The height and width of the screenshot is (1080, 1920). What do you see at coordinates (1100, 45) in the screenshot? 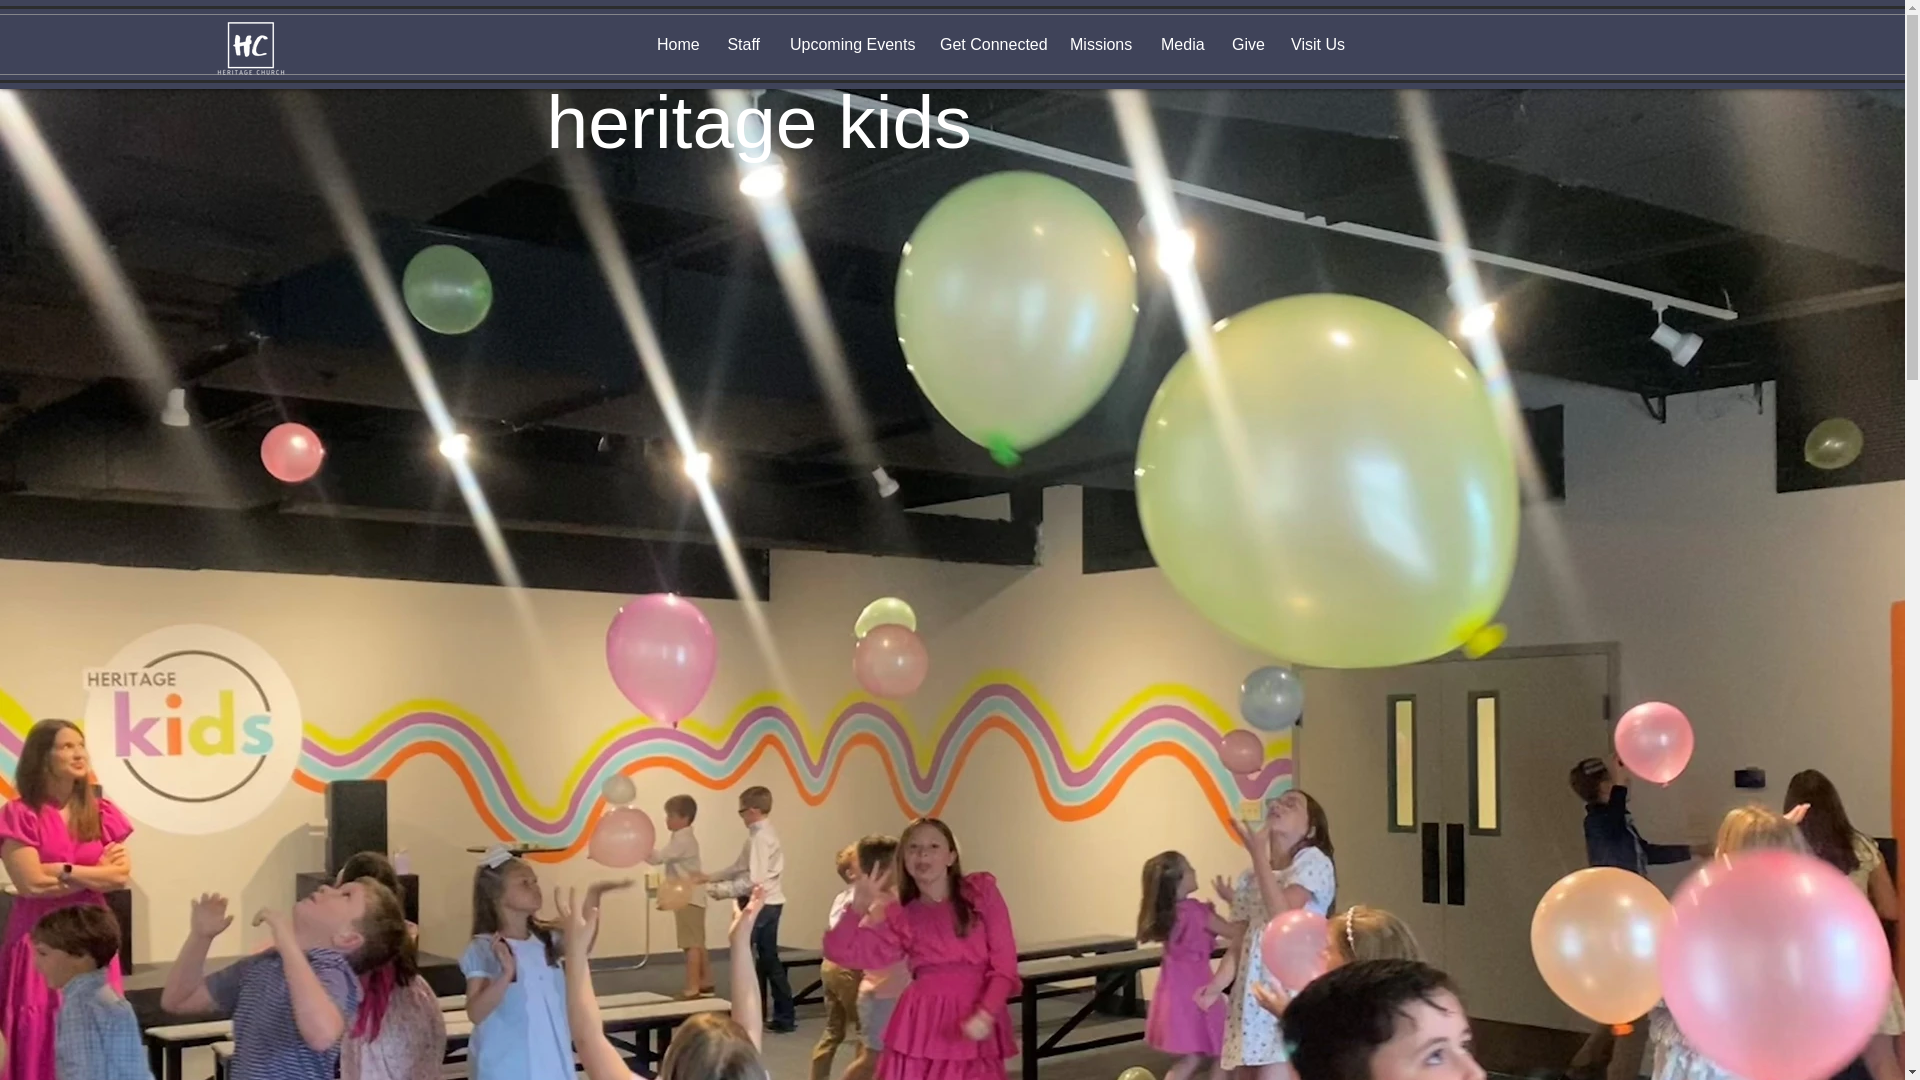
I see `Missions` at bounding box center [1100, 45].